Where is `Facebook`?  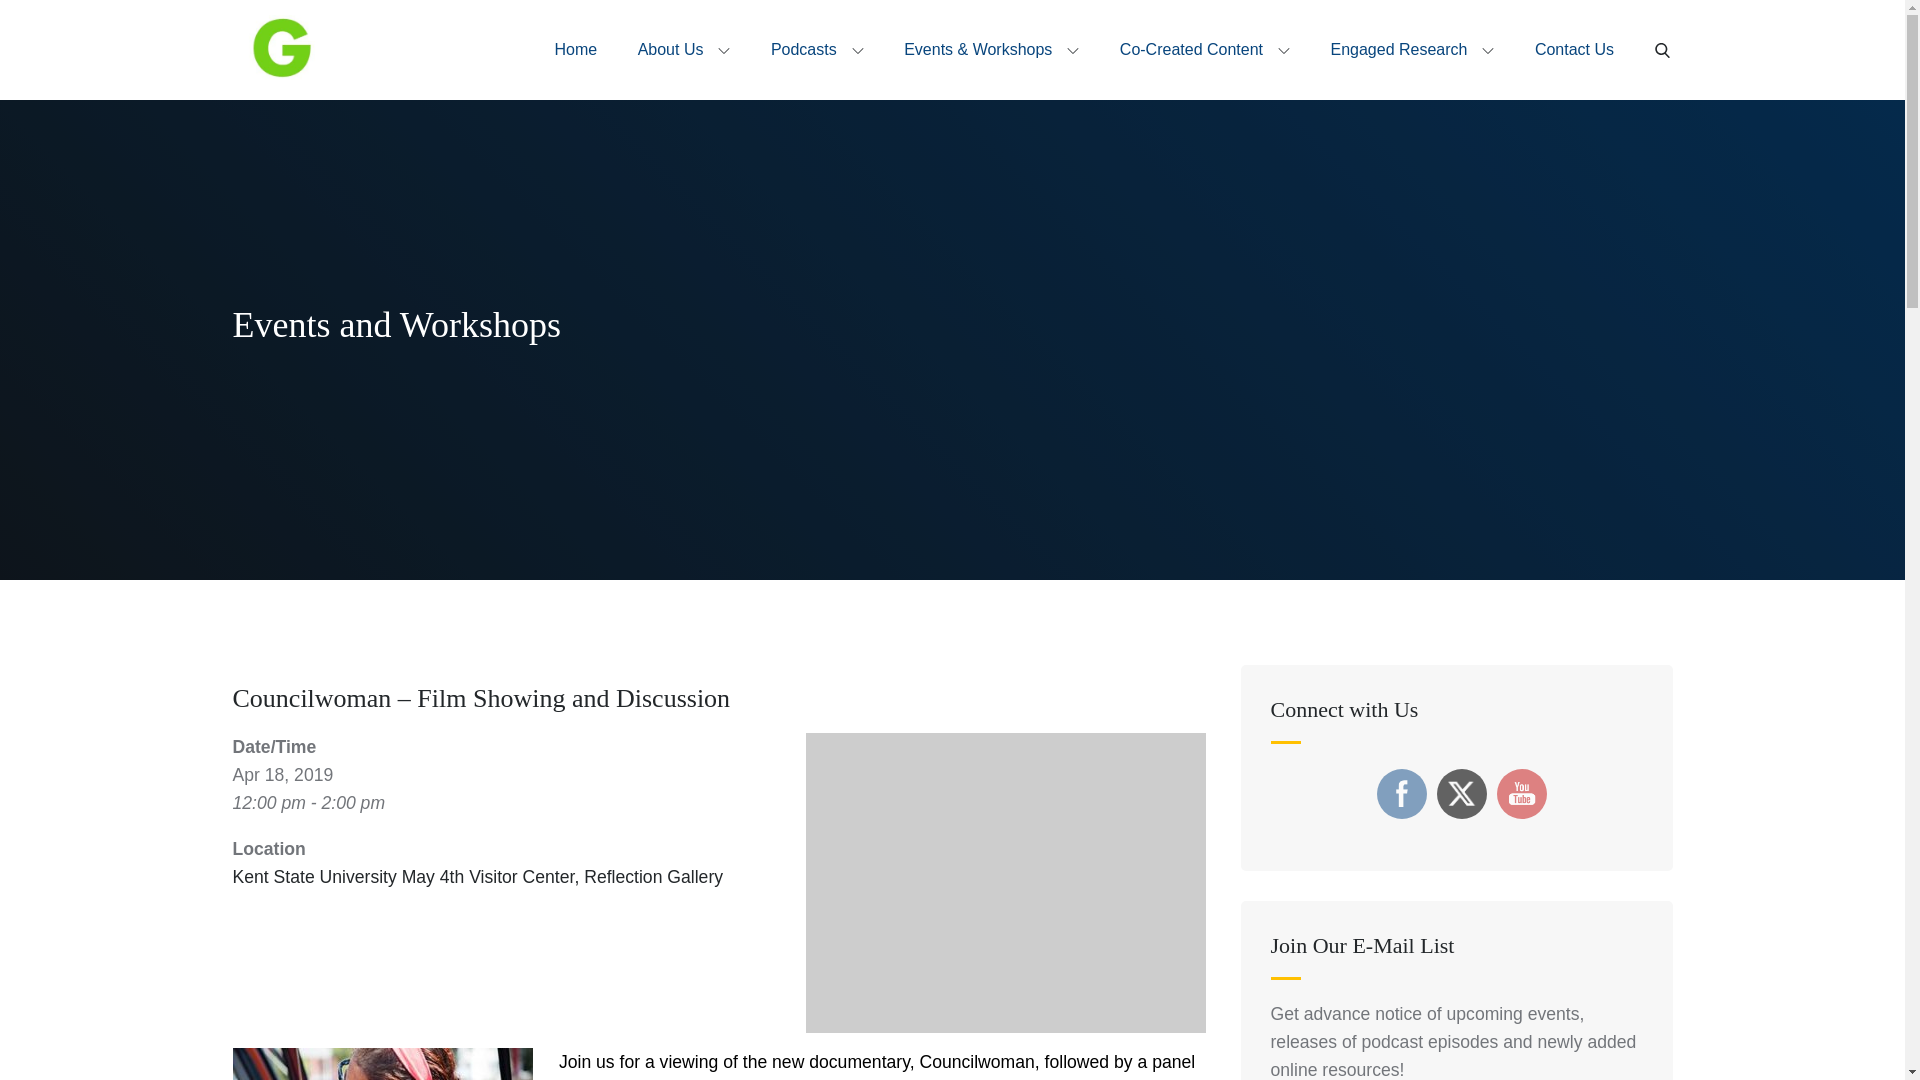
Facebook is located at coordinates (1402, 793).